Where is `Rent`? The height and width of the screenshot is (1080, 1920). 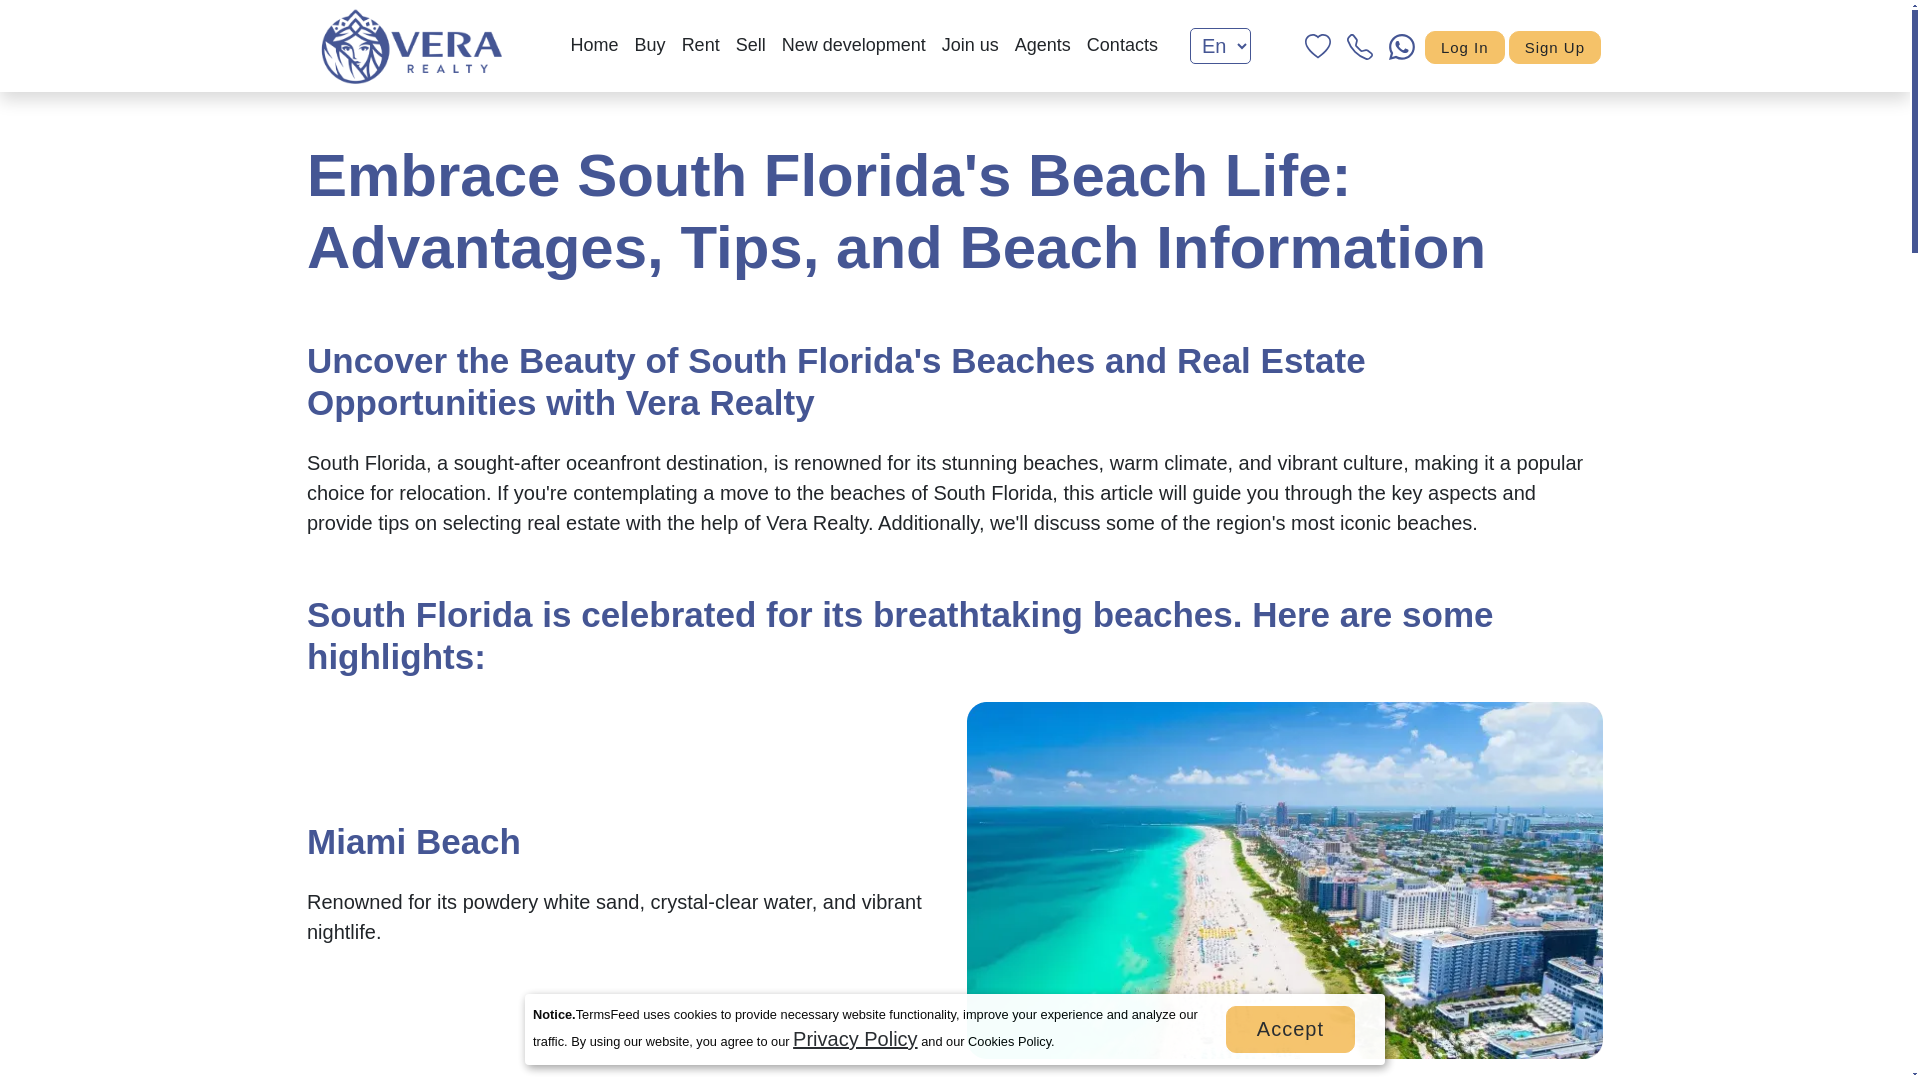 Rent is located at coordinates (700, 44).